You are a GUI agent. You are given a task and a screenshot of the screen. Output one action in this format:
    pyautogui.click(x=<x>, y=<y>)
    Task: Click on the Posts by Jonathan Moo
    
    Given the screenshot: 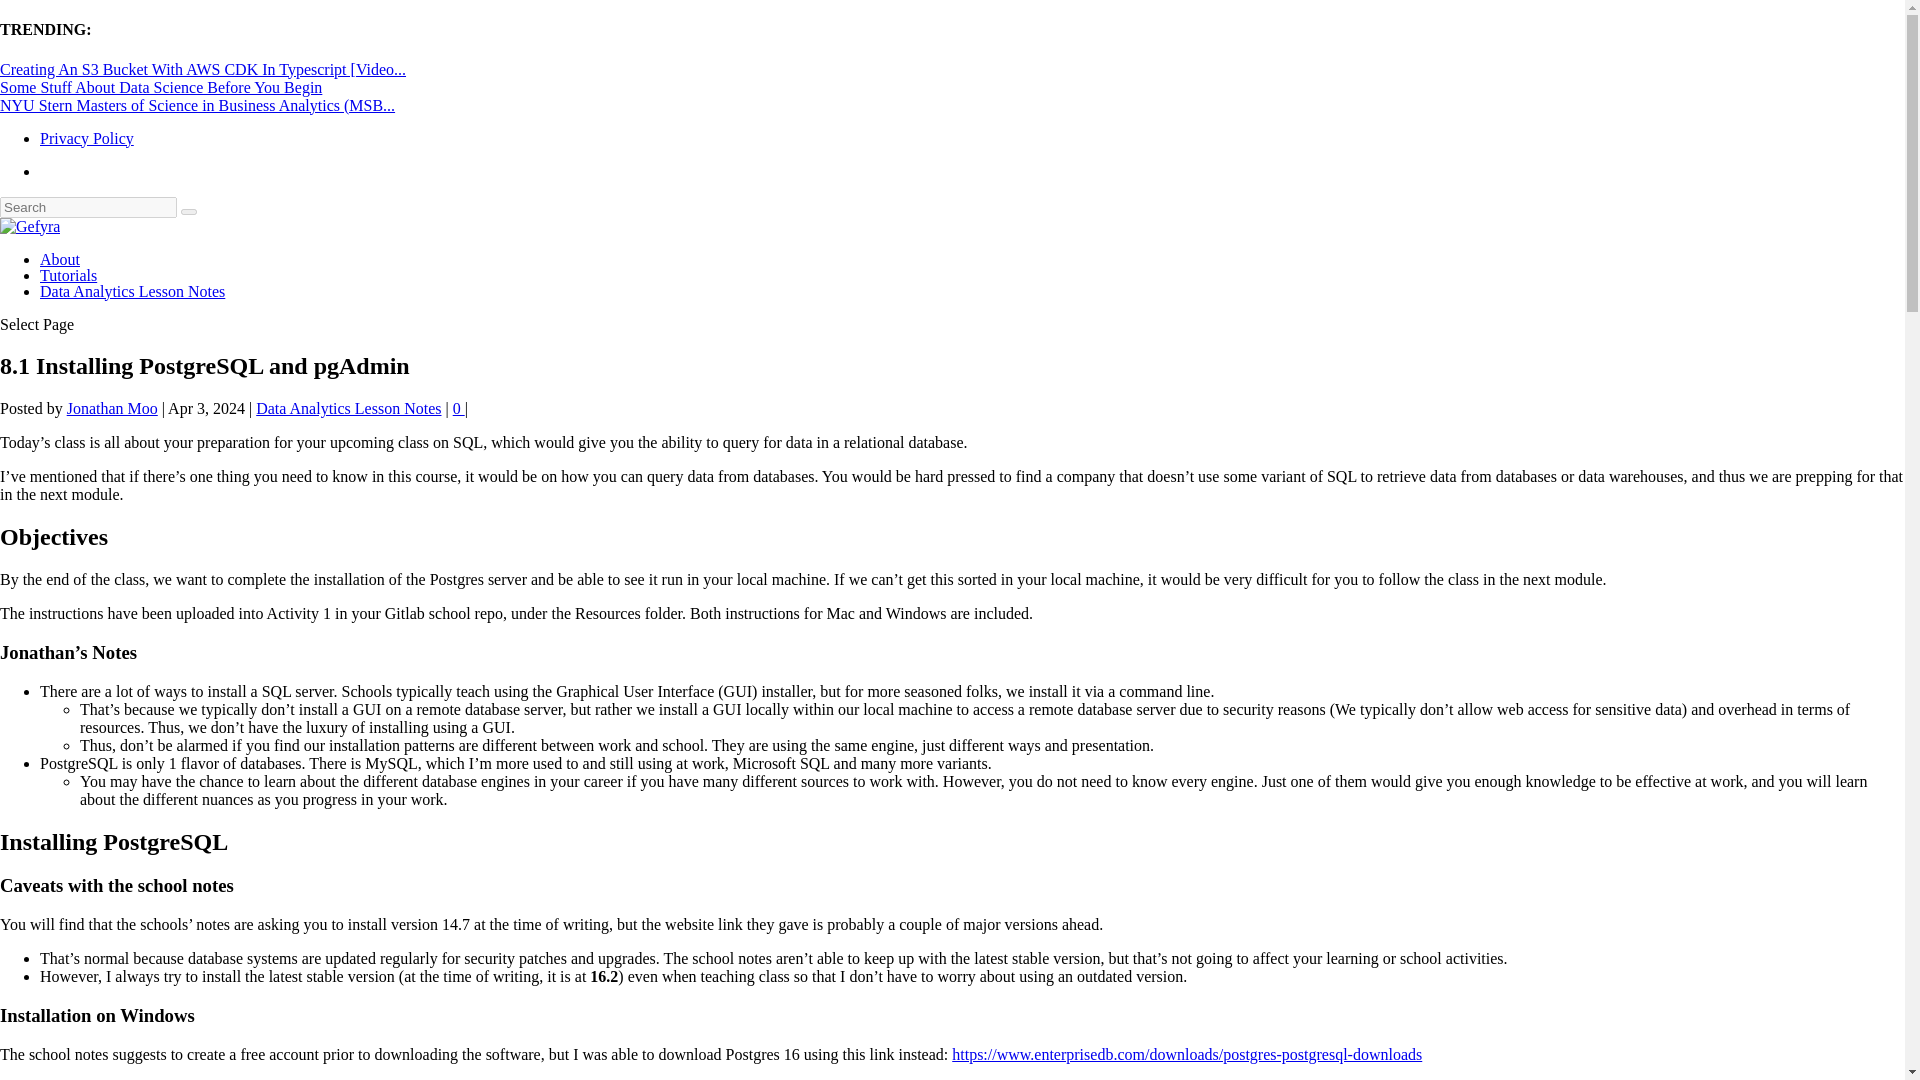 What is the action you would take?
    pyautogui.click(x=112, y=408)
    